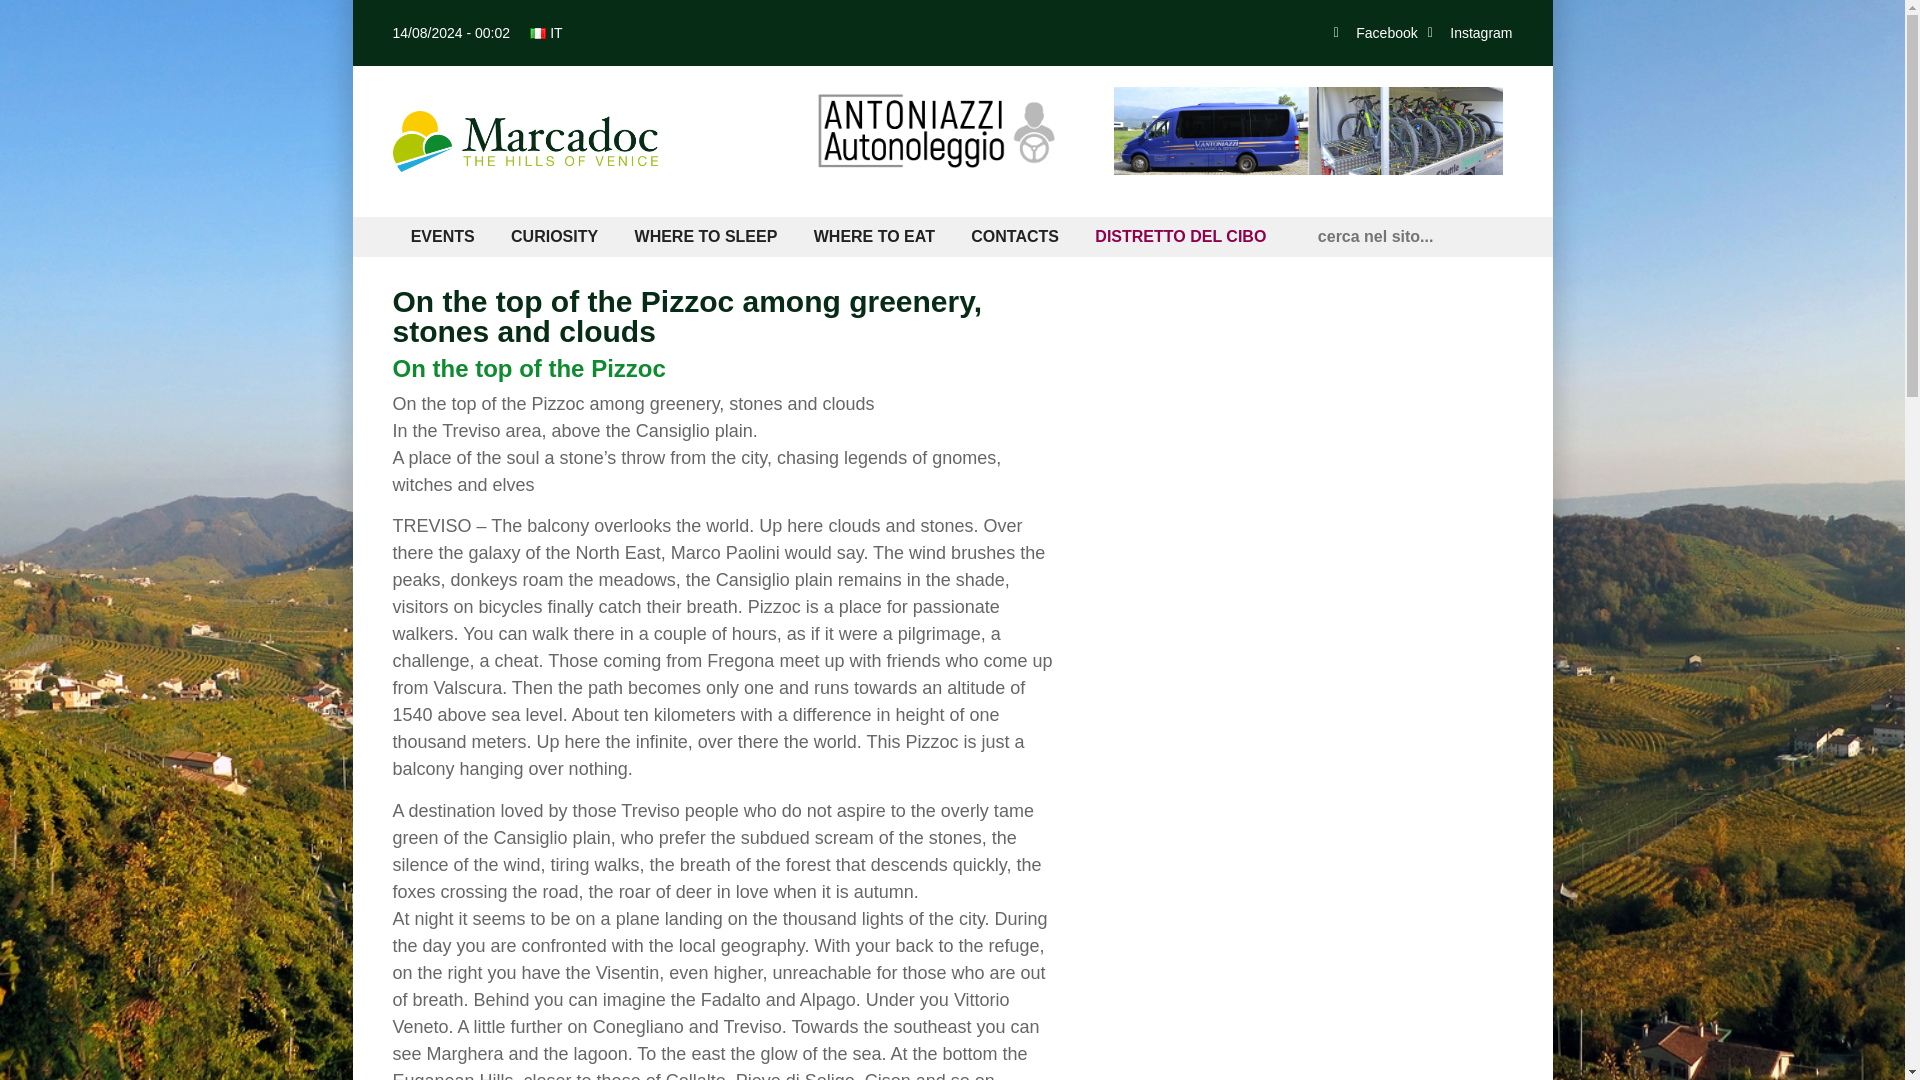 The height and width of the screenshot is (1080, 1920). Describe the element at coordinates (875, 237) in the screenshot. I see `WHERE TO EAT` at that location.